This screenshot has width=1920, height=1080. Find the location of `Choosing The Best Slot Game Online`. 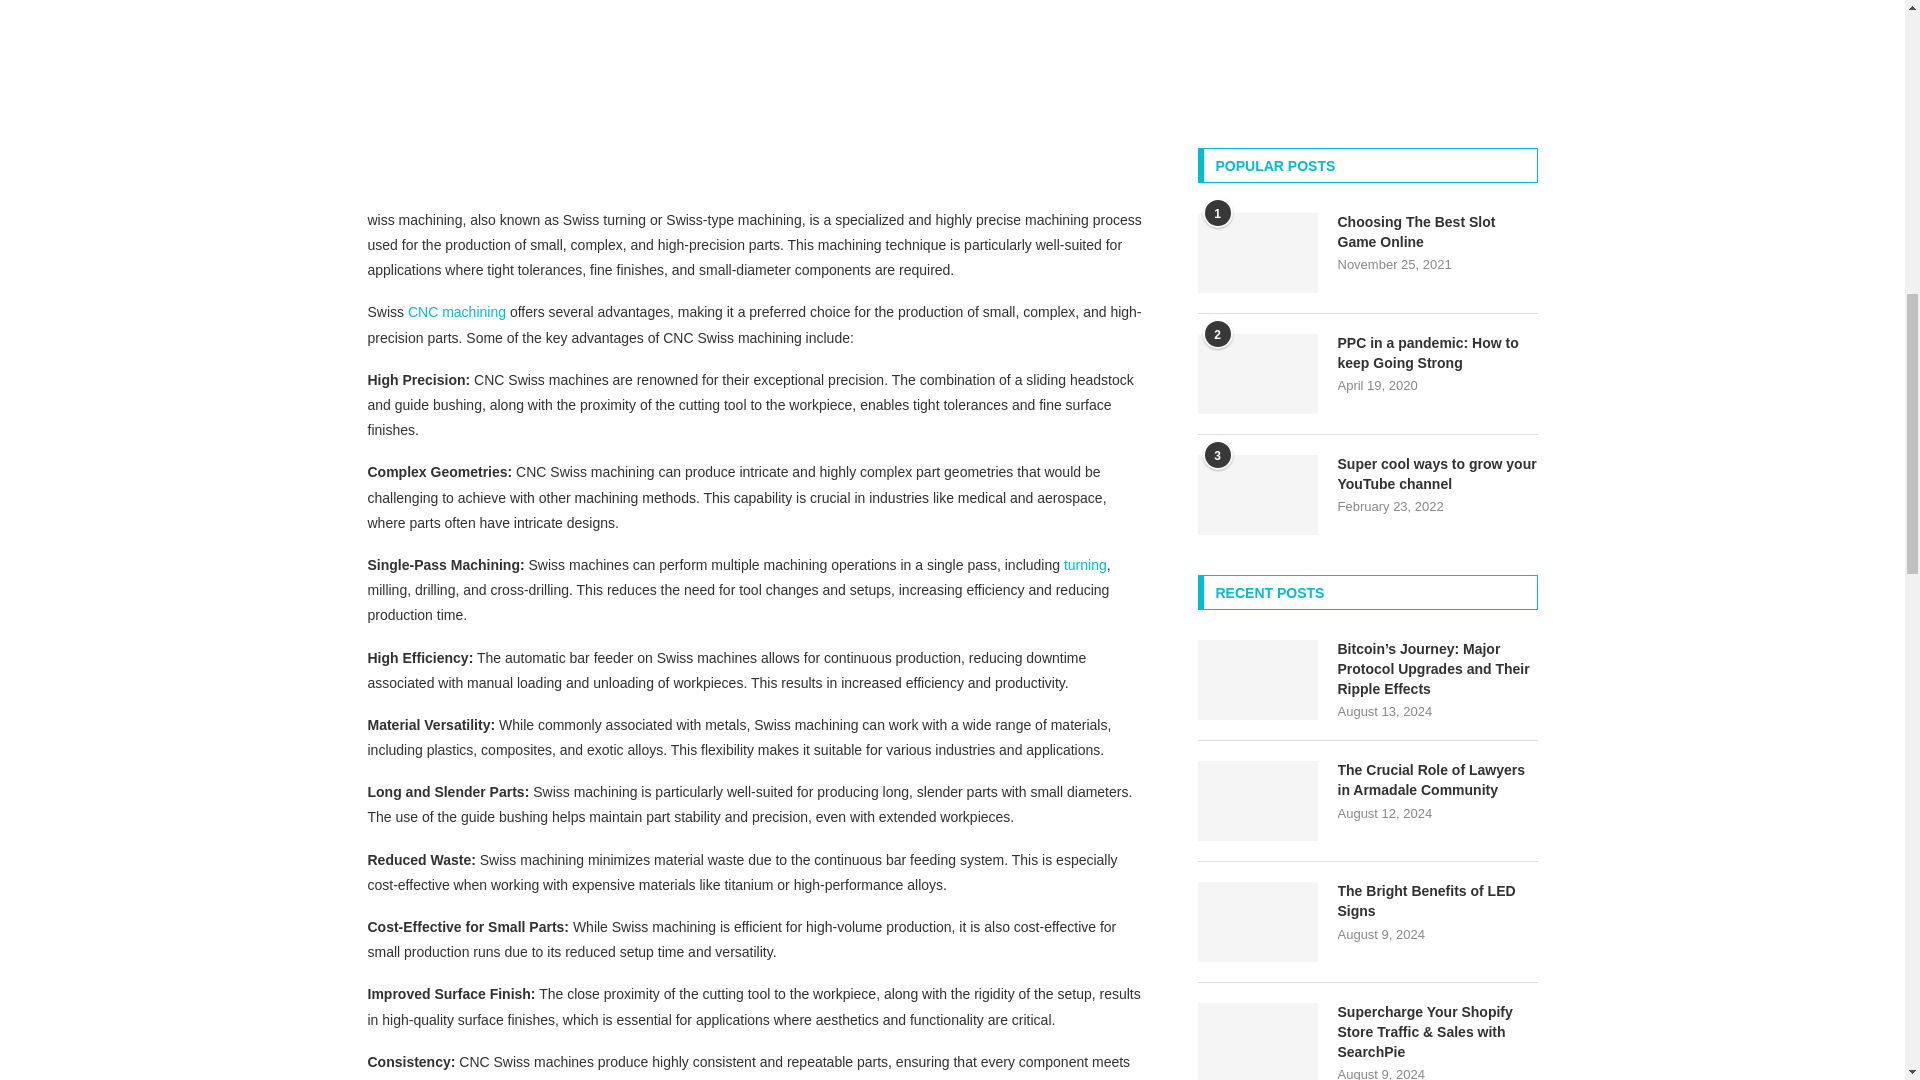

Choosing The Best Slot Game Online is located at coordinates (1258, 252).